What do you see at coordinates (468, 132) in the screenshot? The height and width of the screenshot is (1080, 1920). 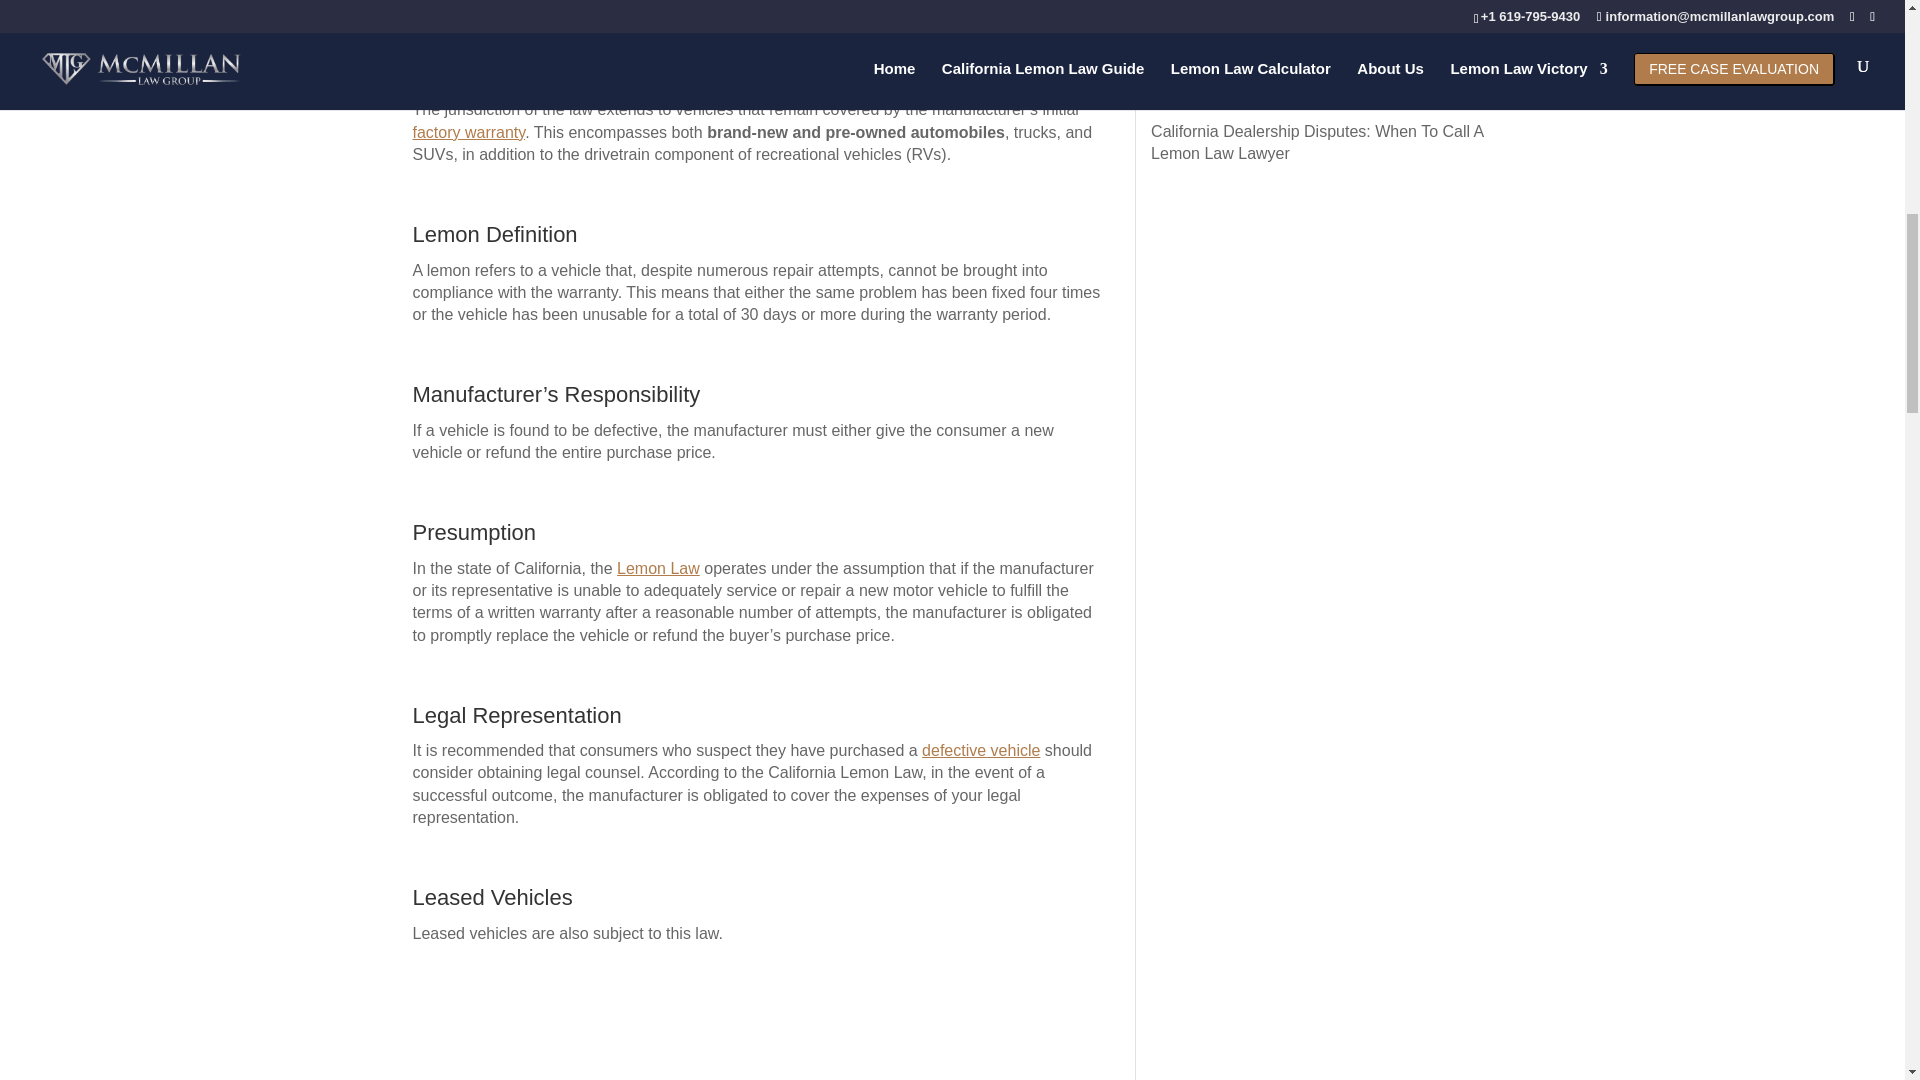 I see `factory warranty` at bounding box center [468, 132].